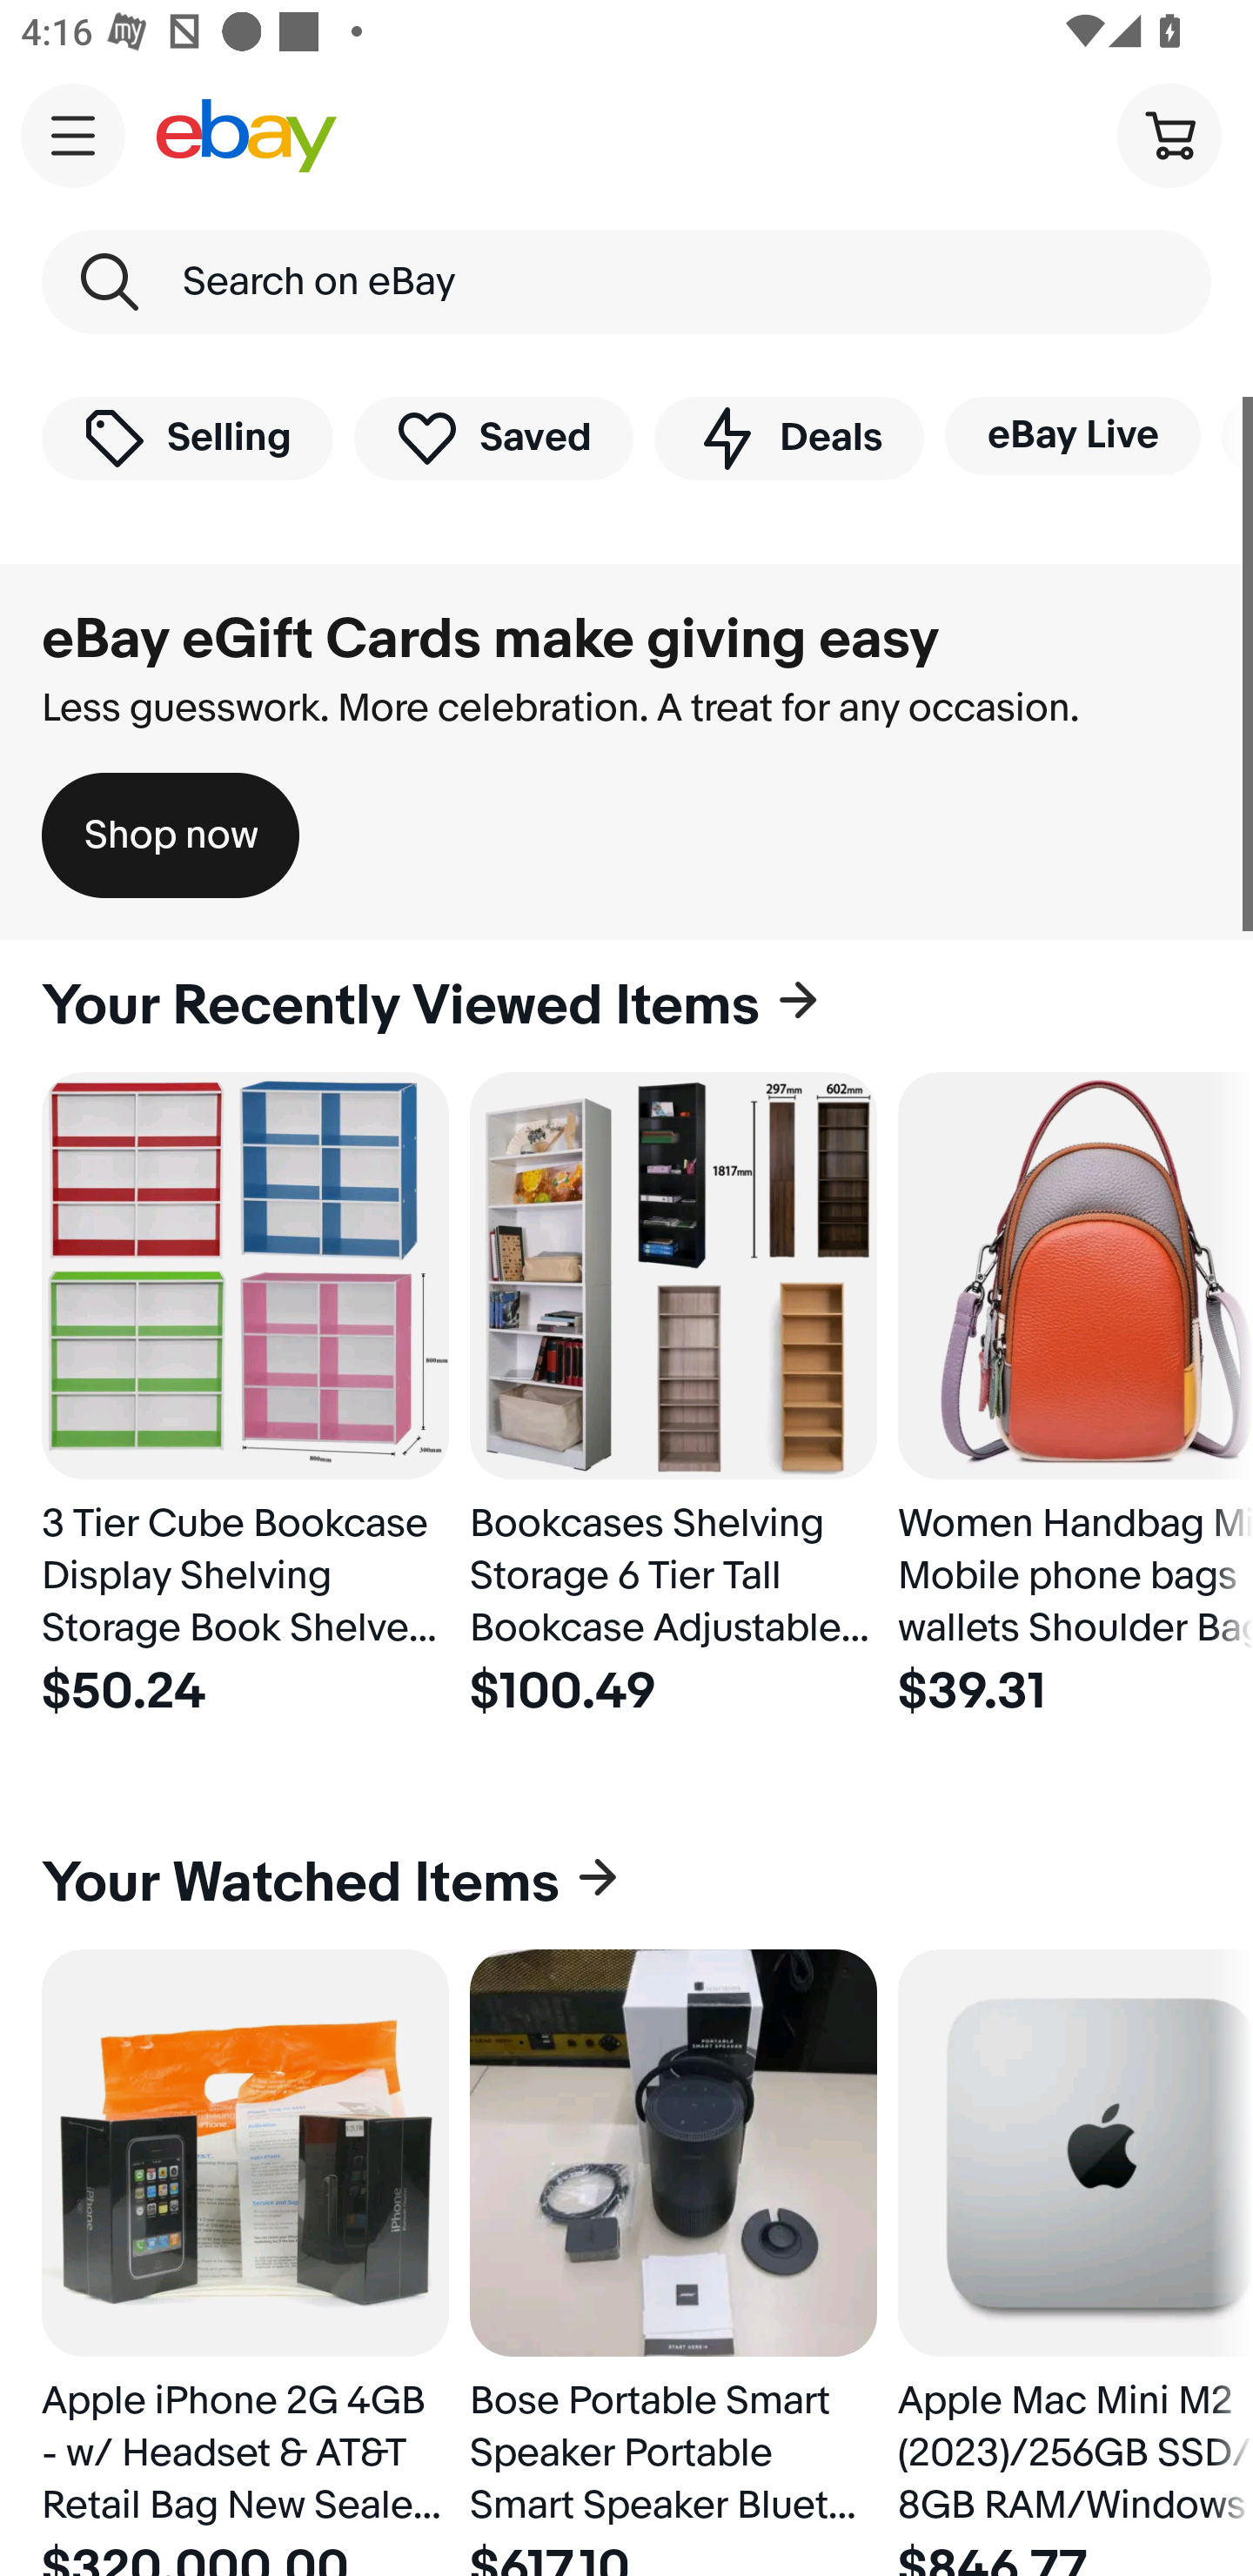  I want to click on Saved, so click(494, 437).